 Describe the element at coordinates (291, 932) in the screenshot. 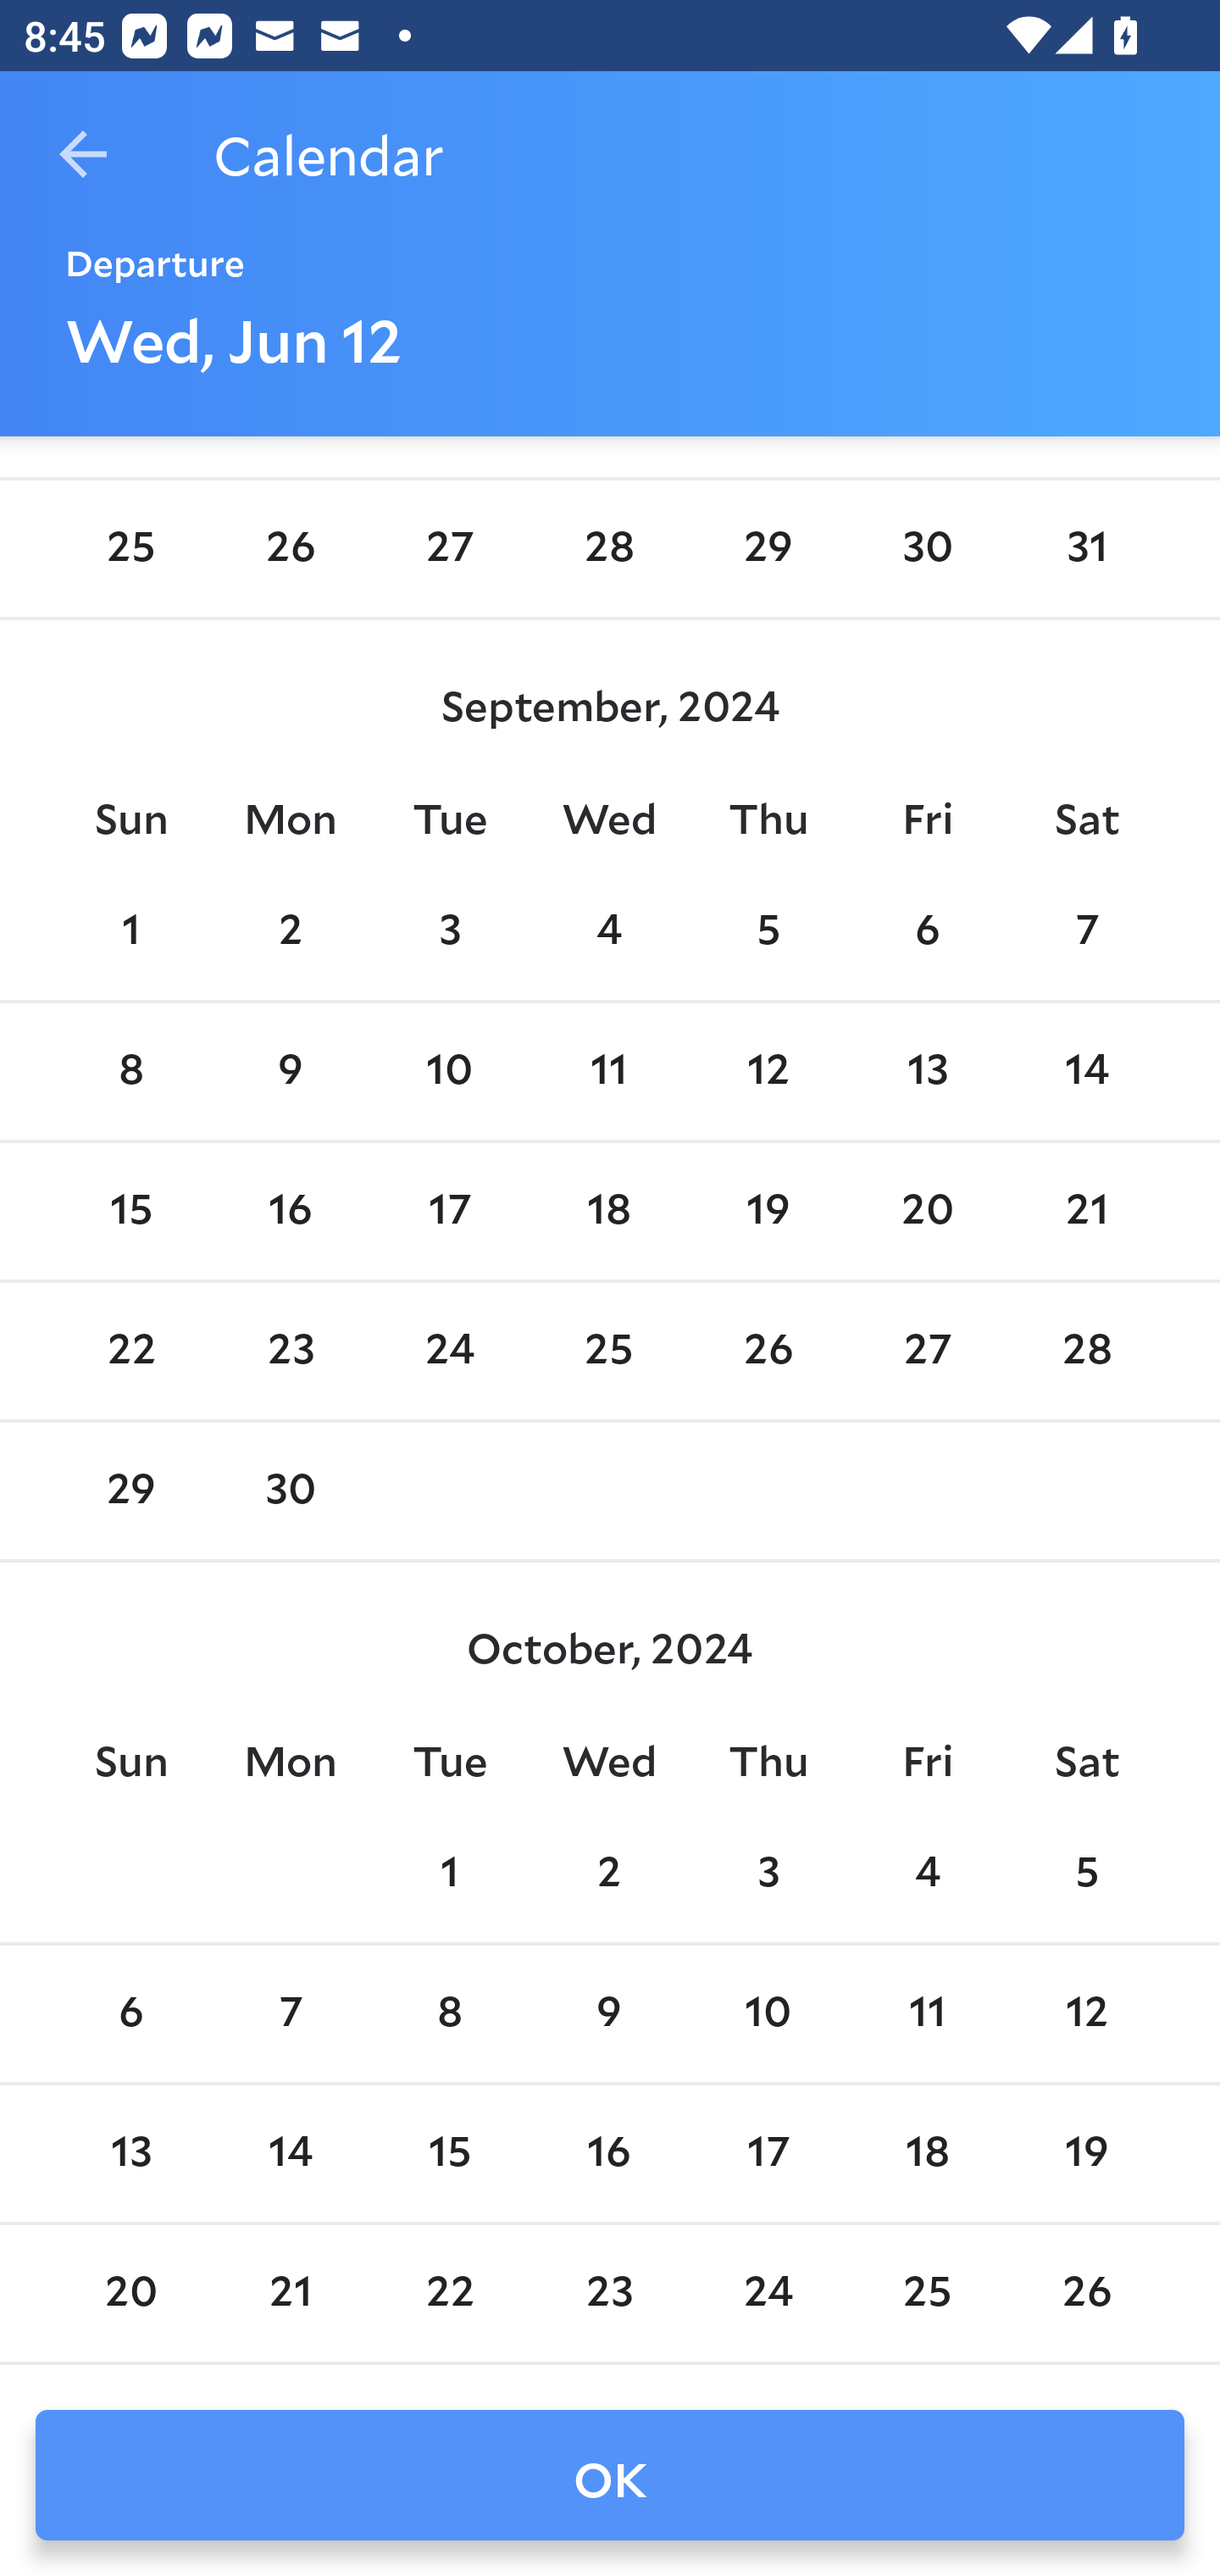

I see `2` at that location.